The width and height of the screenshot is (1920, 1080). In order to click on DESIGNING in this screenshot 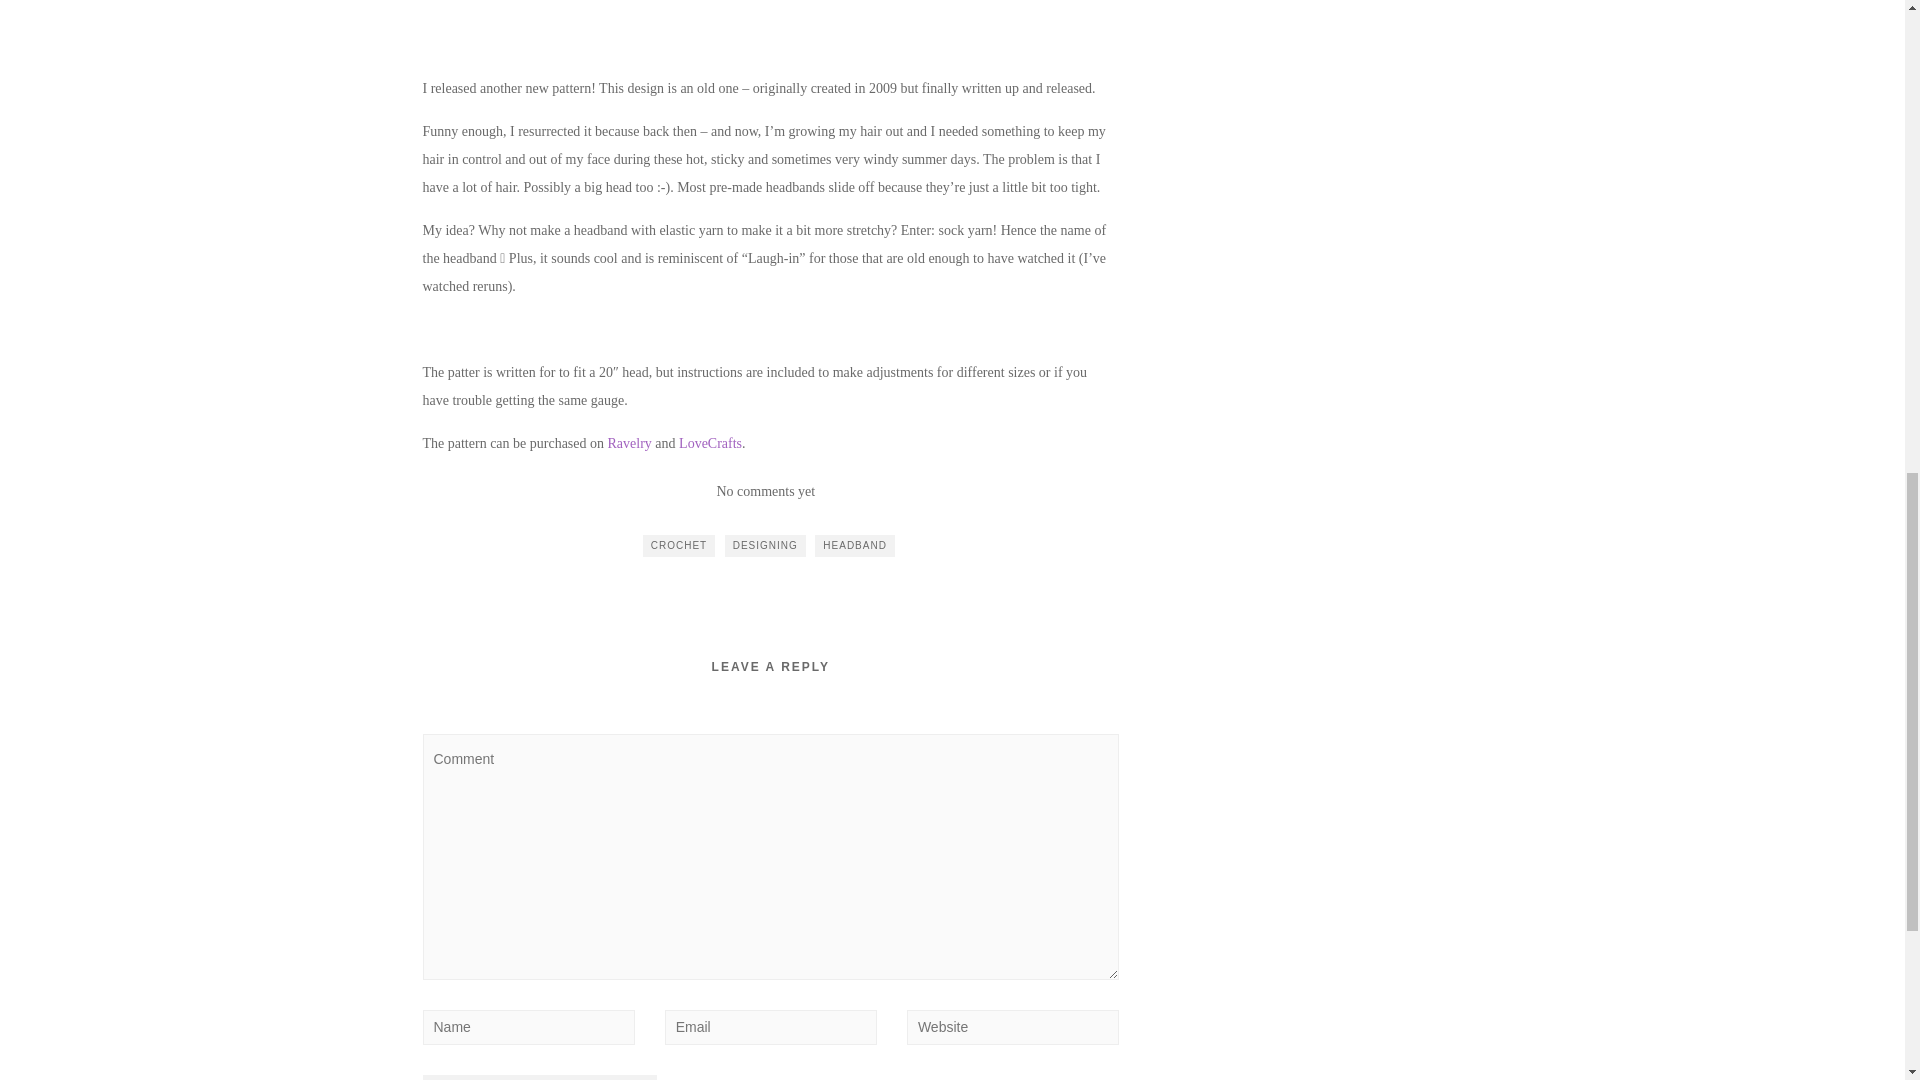, I will do `click(766, 546)`.